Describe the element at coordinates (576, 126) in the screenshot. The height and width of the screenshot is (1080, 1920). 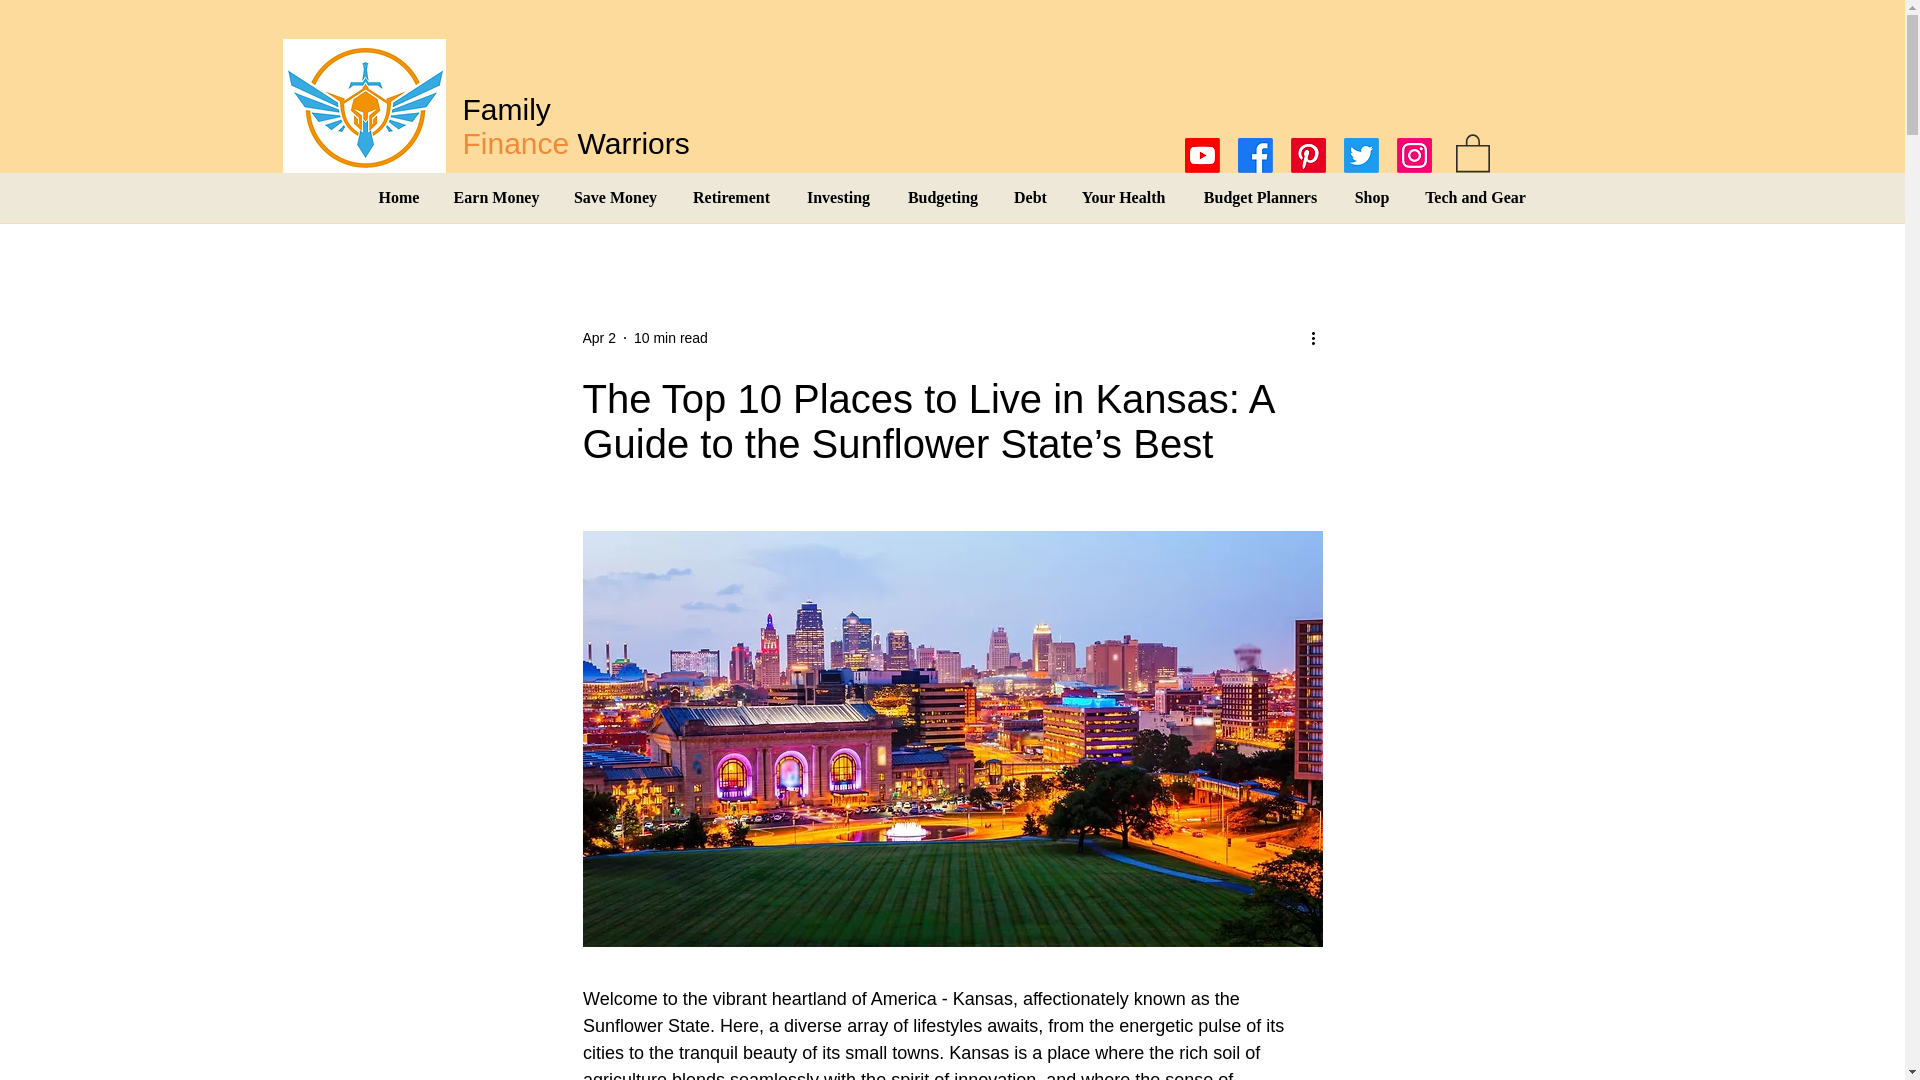
I see `Shop` at that location.